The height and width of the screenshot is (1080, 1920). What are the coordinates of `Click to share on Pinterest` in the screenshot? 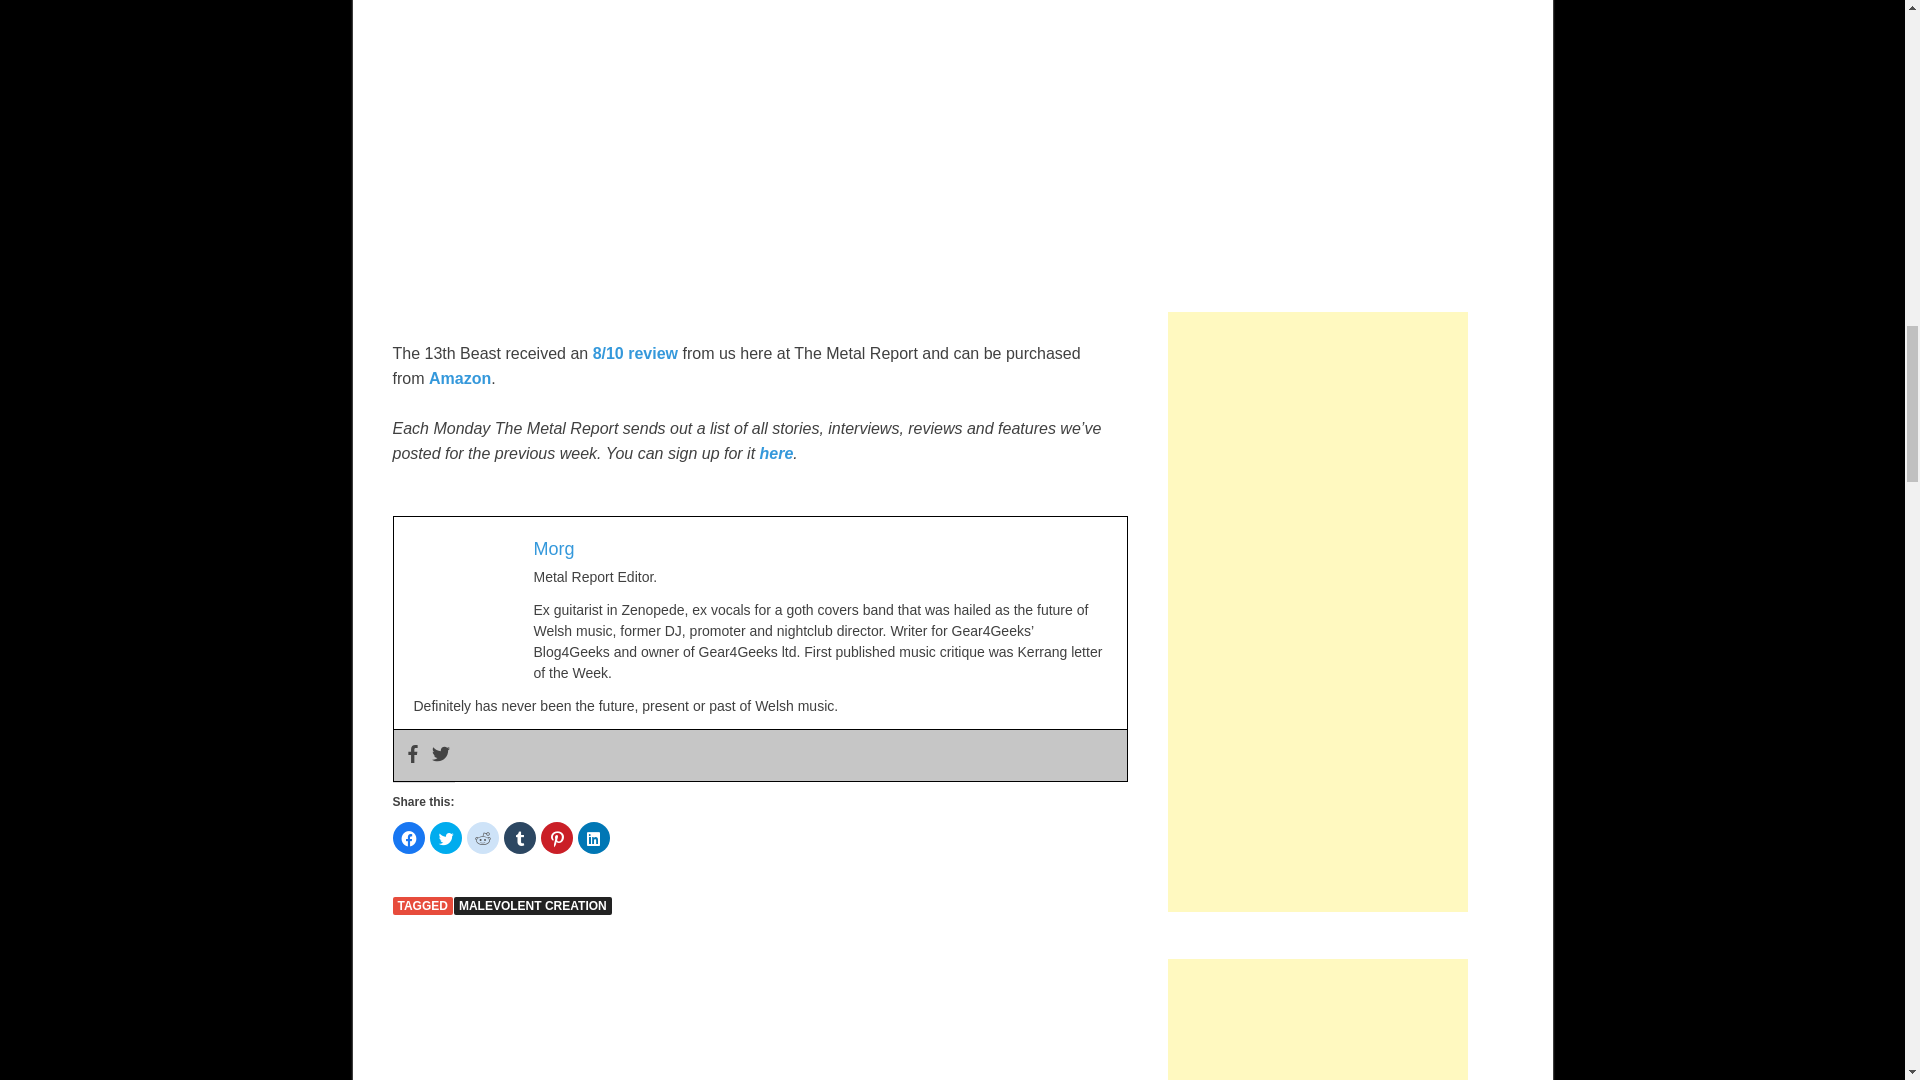 It's located at (556, 838).